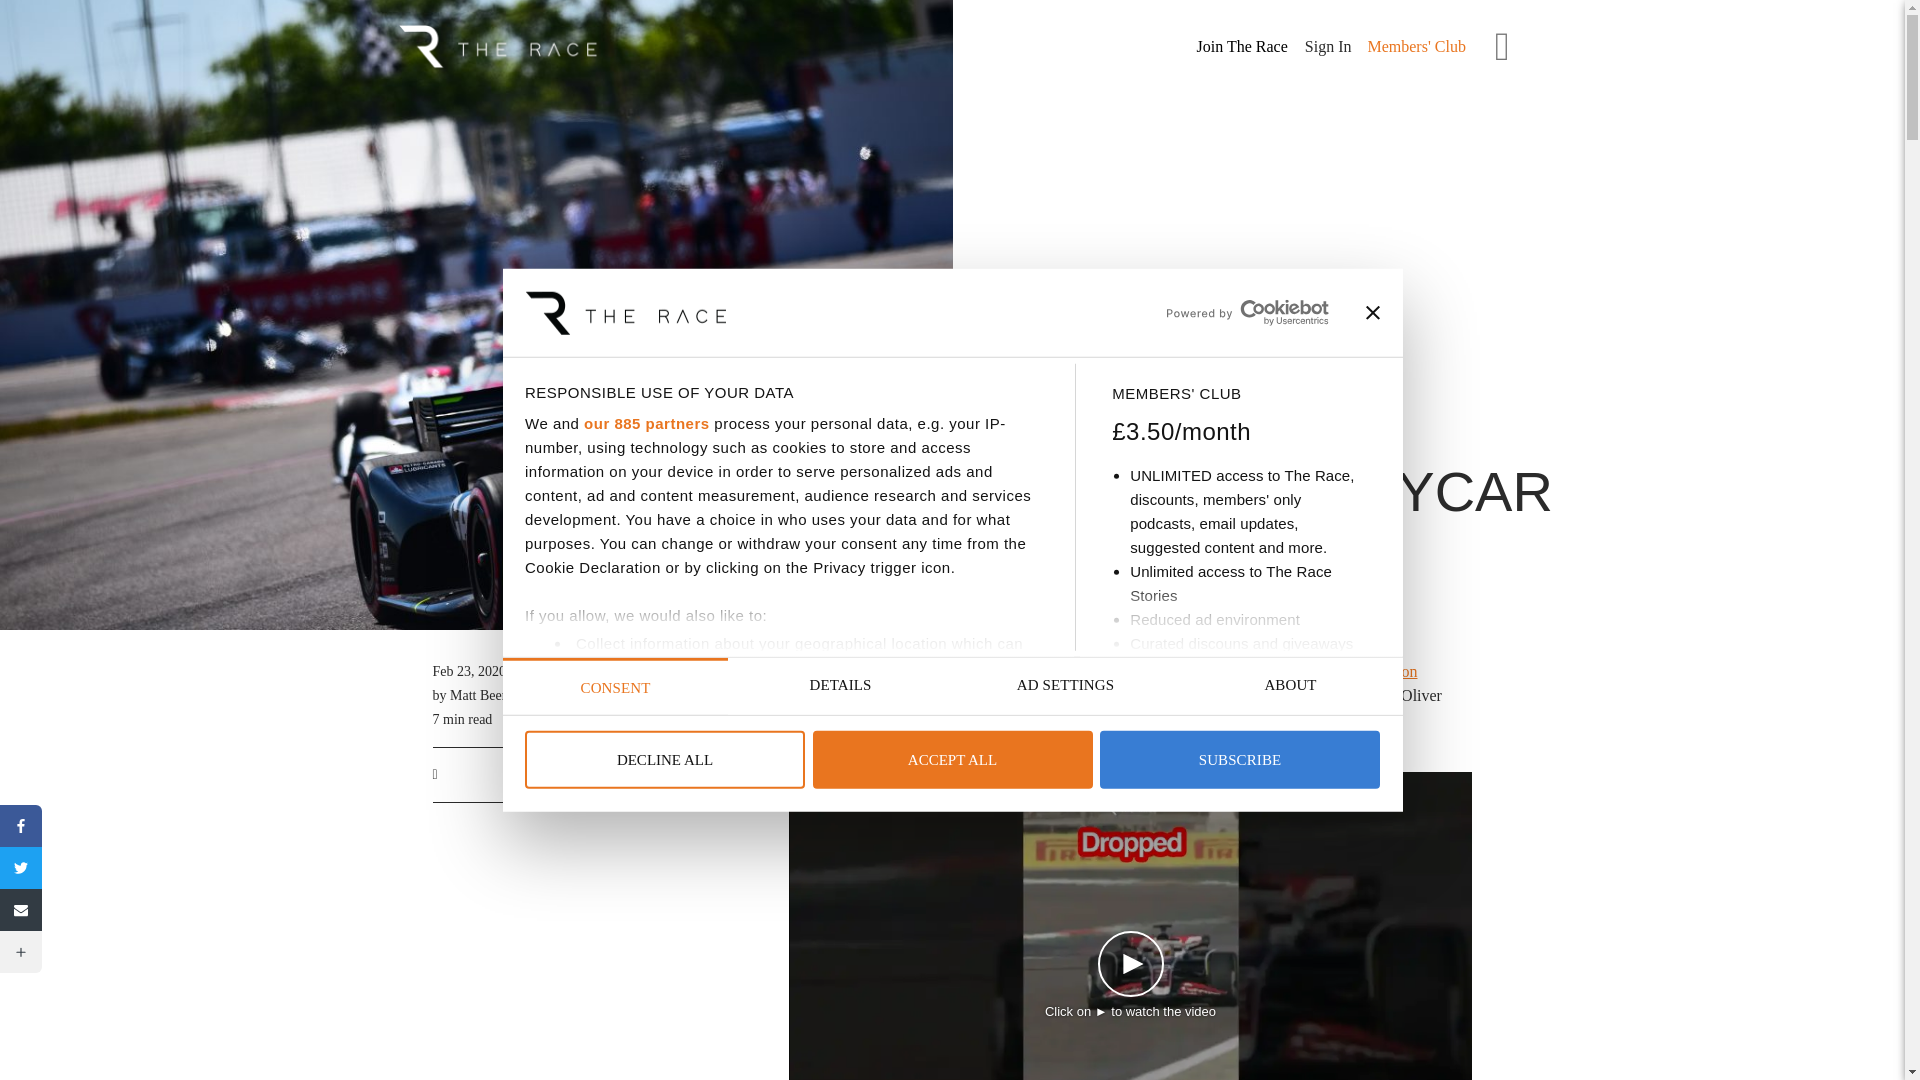 This screenshot has height=1080, width=1920. What do you see at coordinates (646, 423) in the screenshot?
I see `our 885 partners` at bounding box center [646, 423].